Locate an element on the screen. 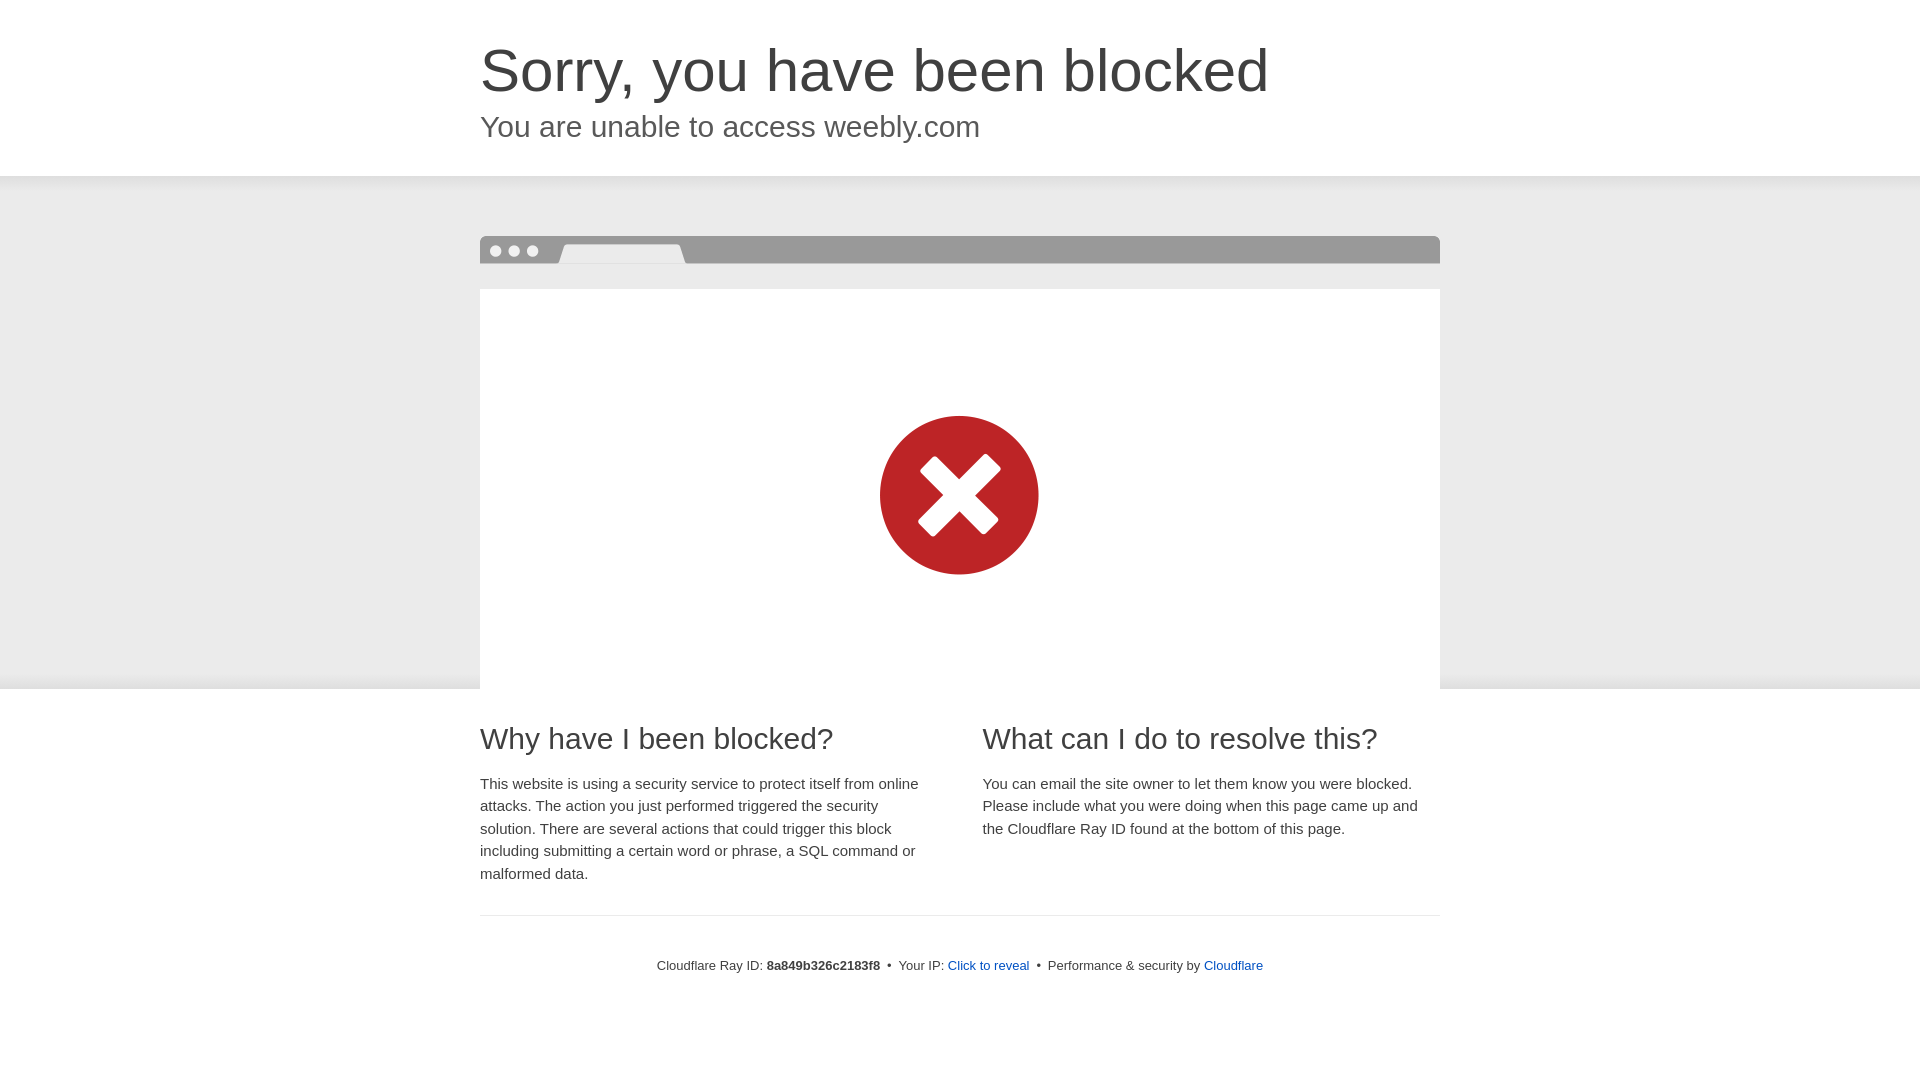 The height and width of the screenshot is (1080, 1920). Click to reveal is located at coordinates (988, 966).